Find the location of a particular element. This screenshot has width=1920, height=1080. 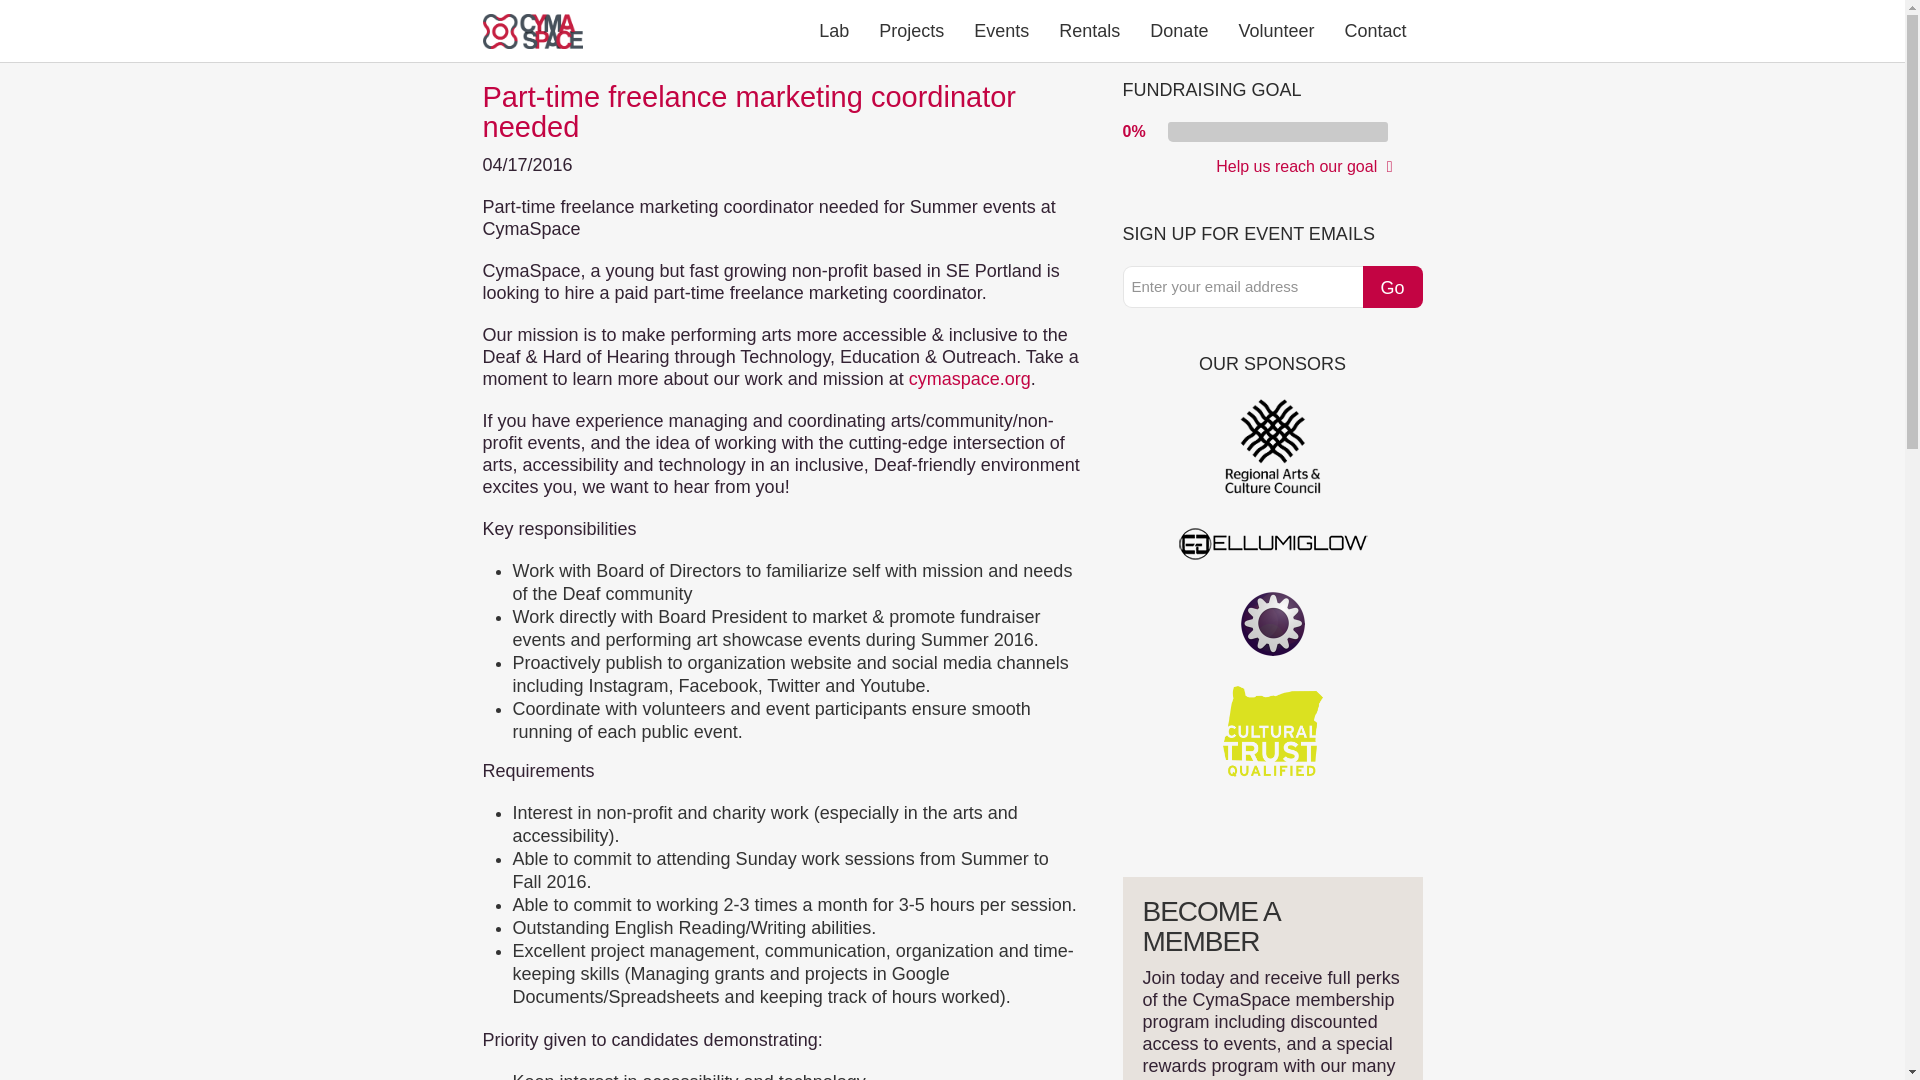

CymaSpace is located at coordinates (531, 30).